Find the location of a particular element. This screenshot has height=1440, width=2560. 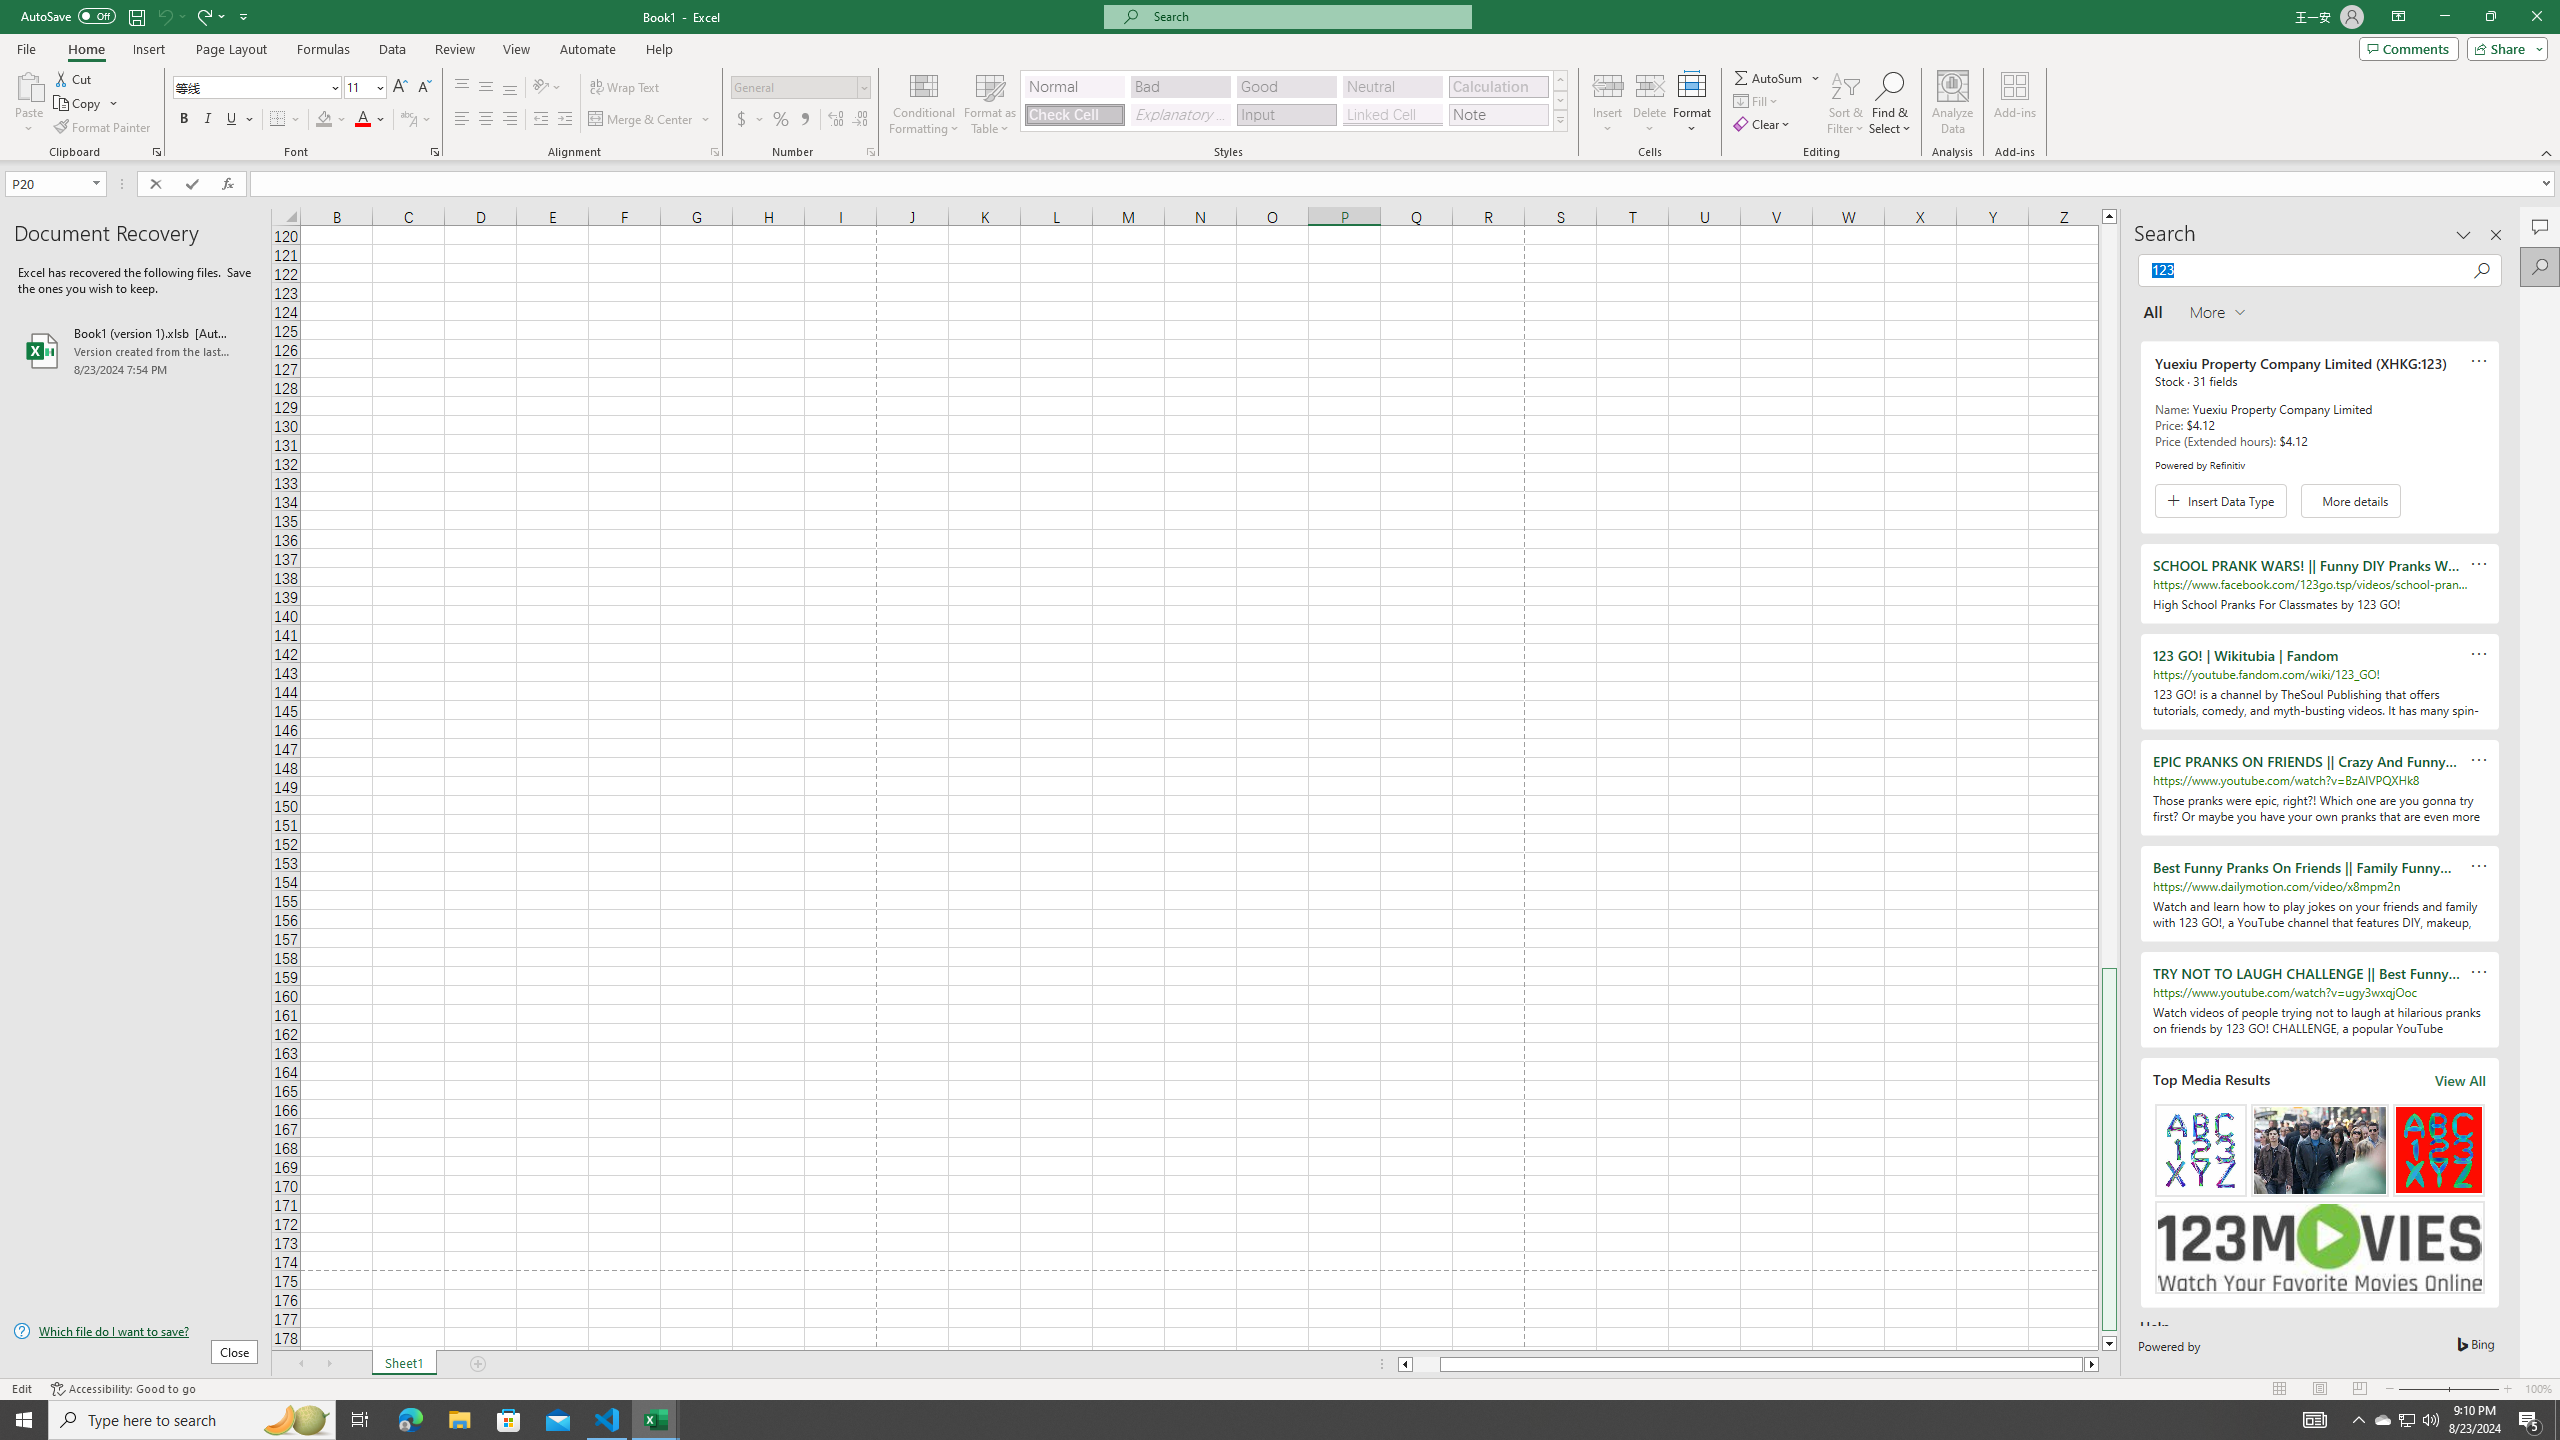

Format Cell Number is located at coordinates (870, 152).